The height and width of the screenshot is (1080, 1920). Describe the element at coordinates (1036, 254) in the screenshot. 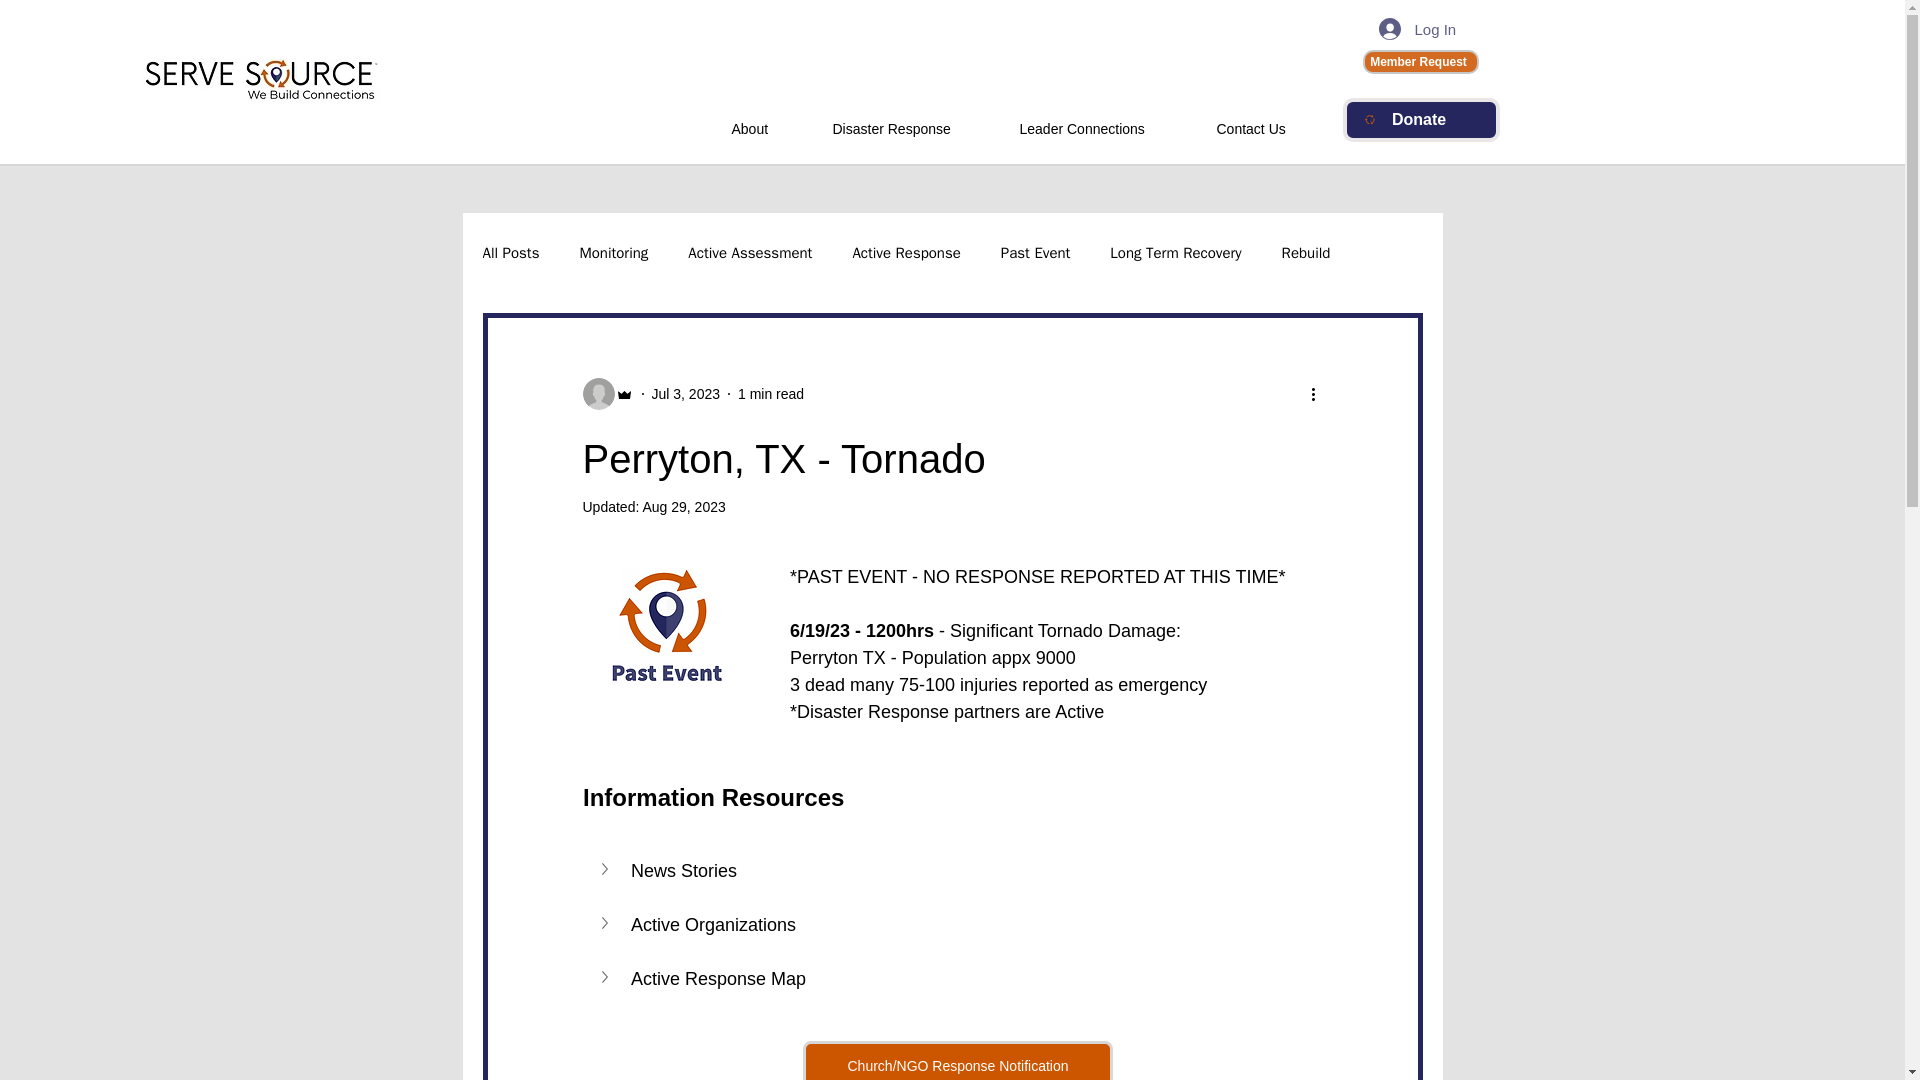

I see `Past Event` at that location.